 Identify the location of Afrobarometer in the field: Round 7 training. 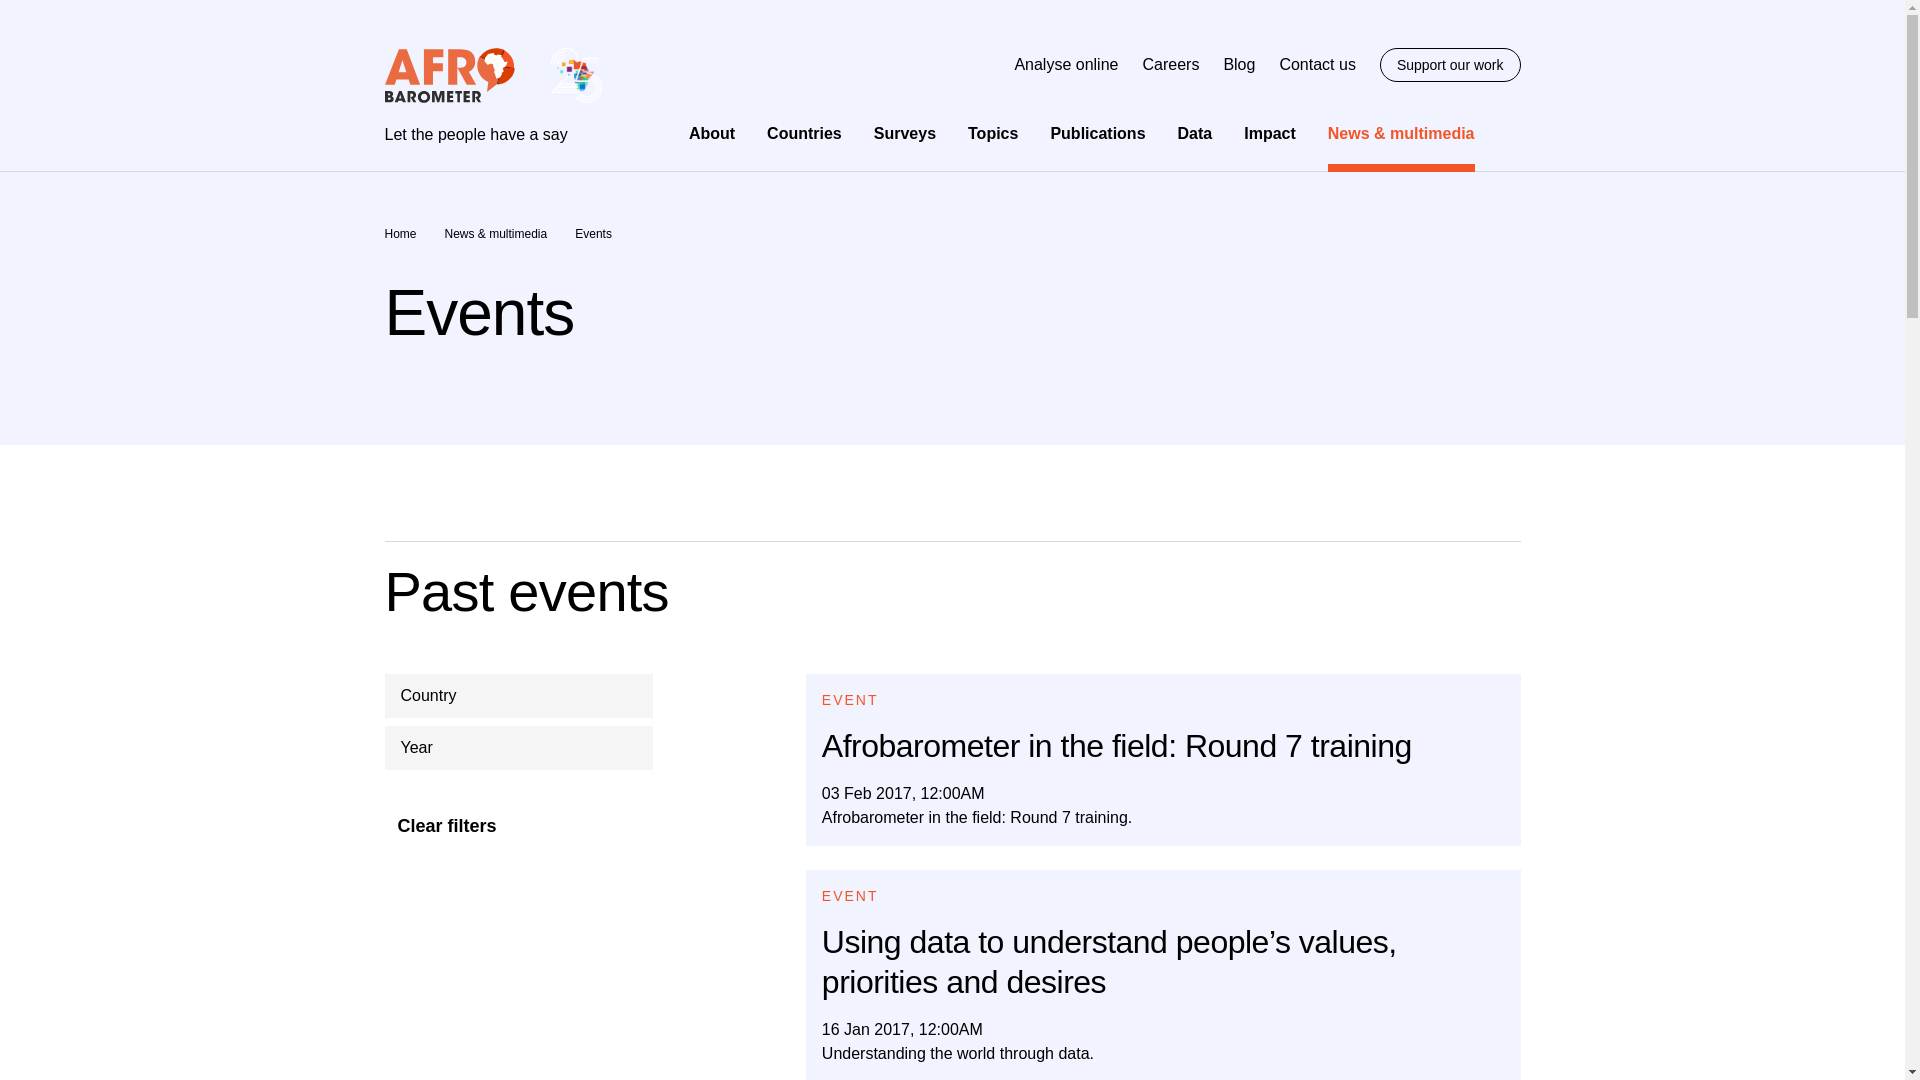
(1163, 759).